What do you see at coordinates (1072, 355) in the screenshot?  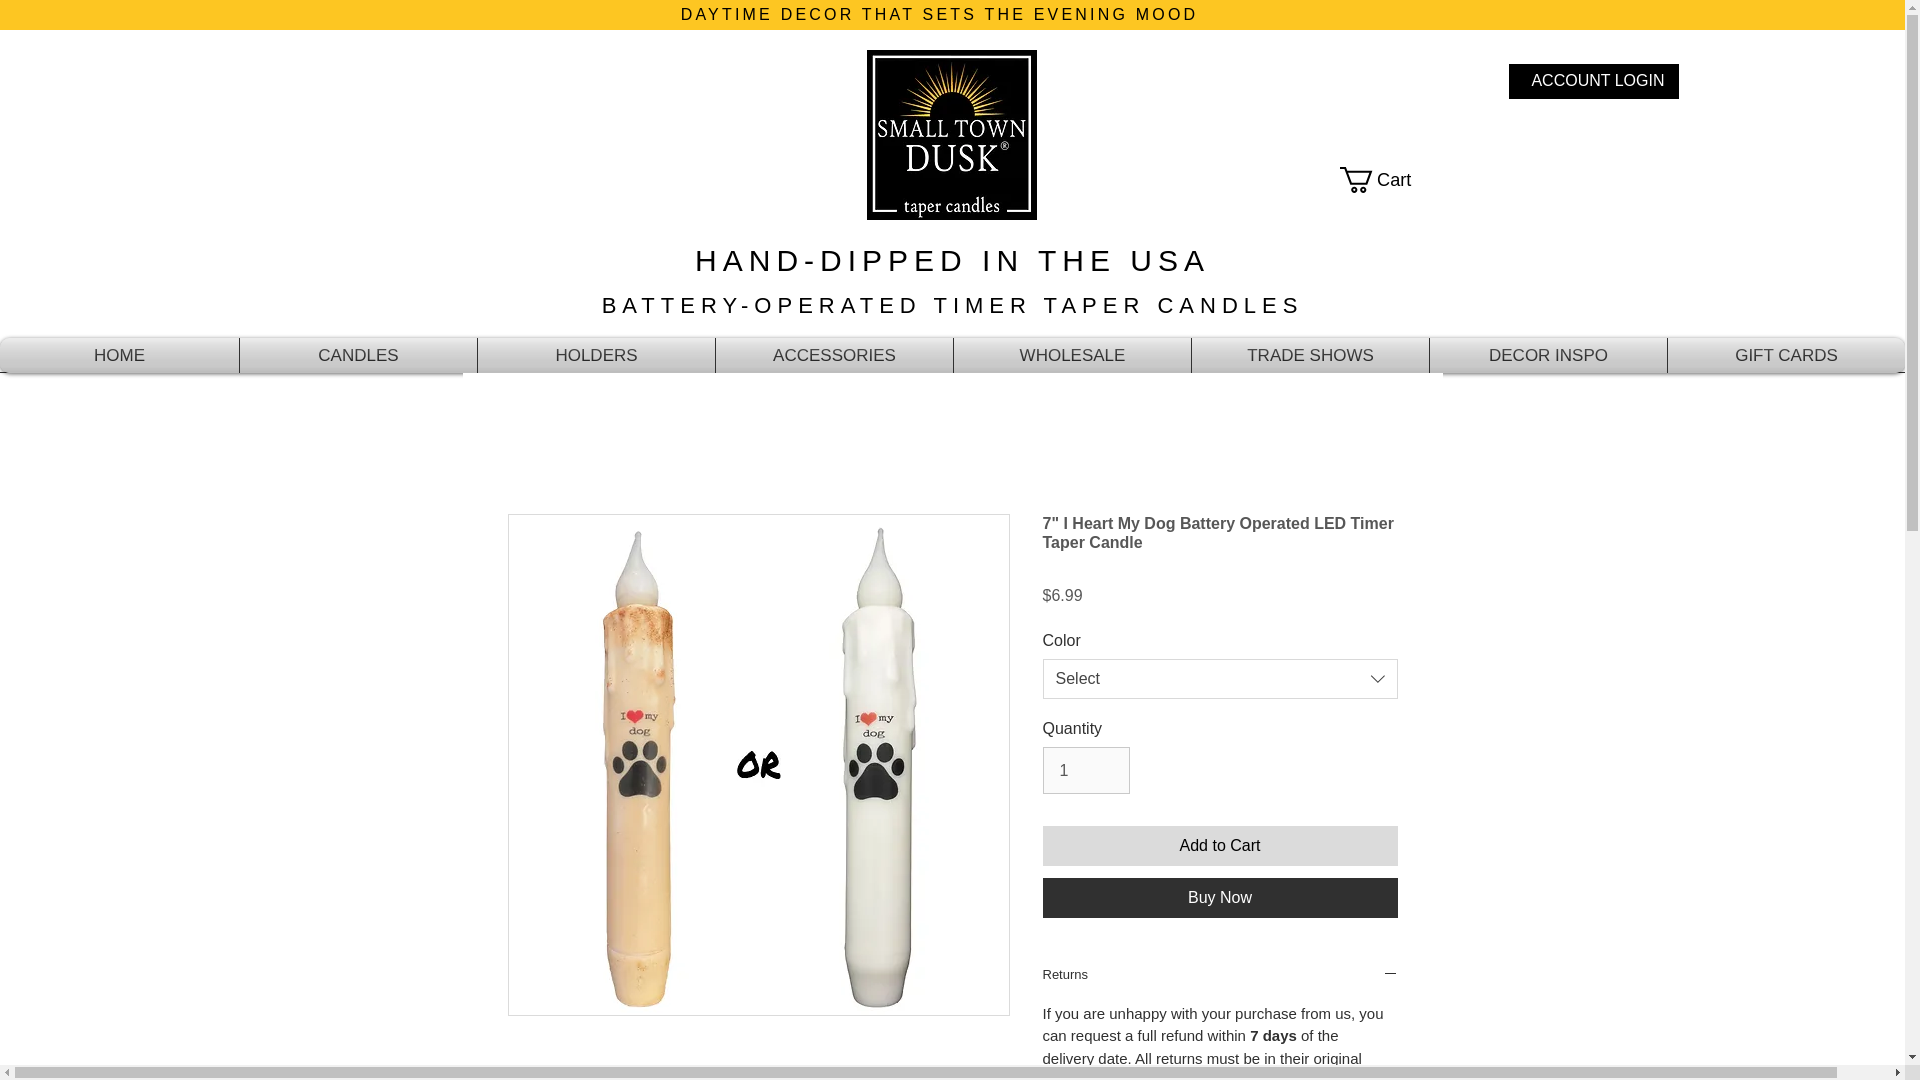 I see `WHOLESALE` at bounding box center [1072, 355].